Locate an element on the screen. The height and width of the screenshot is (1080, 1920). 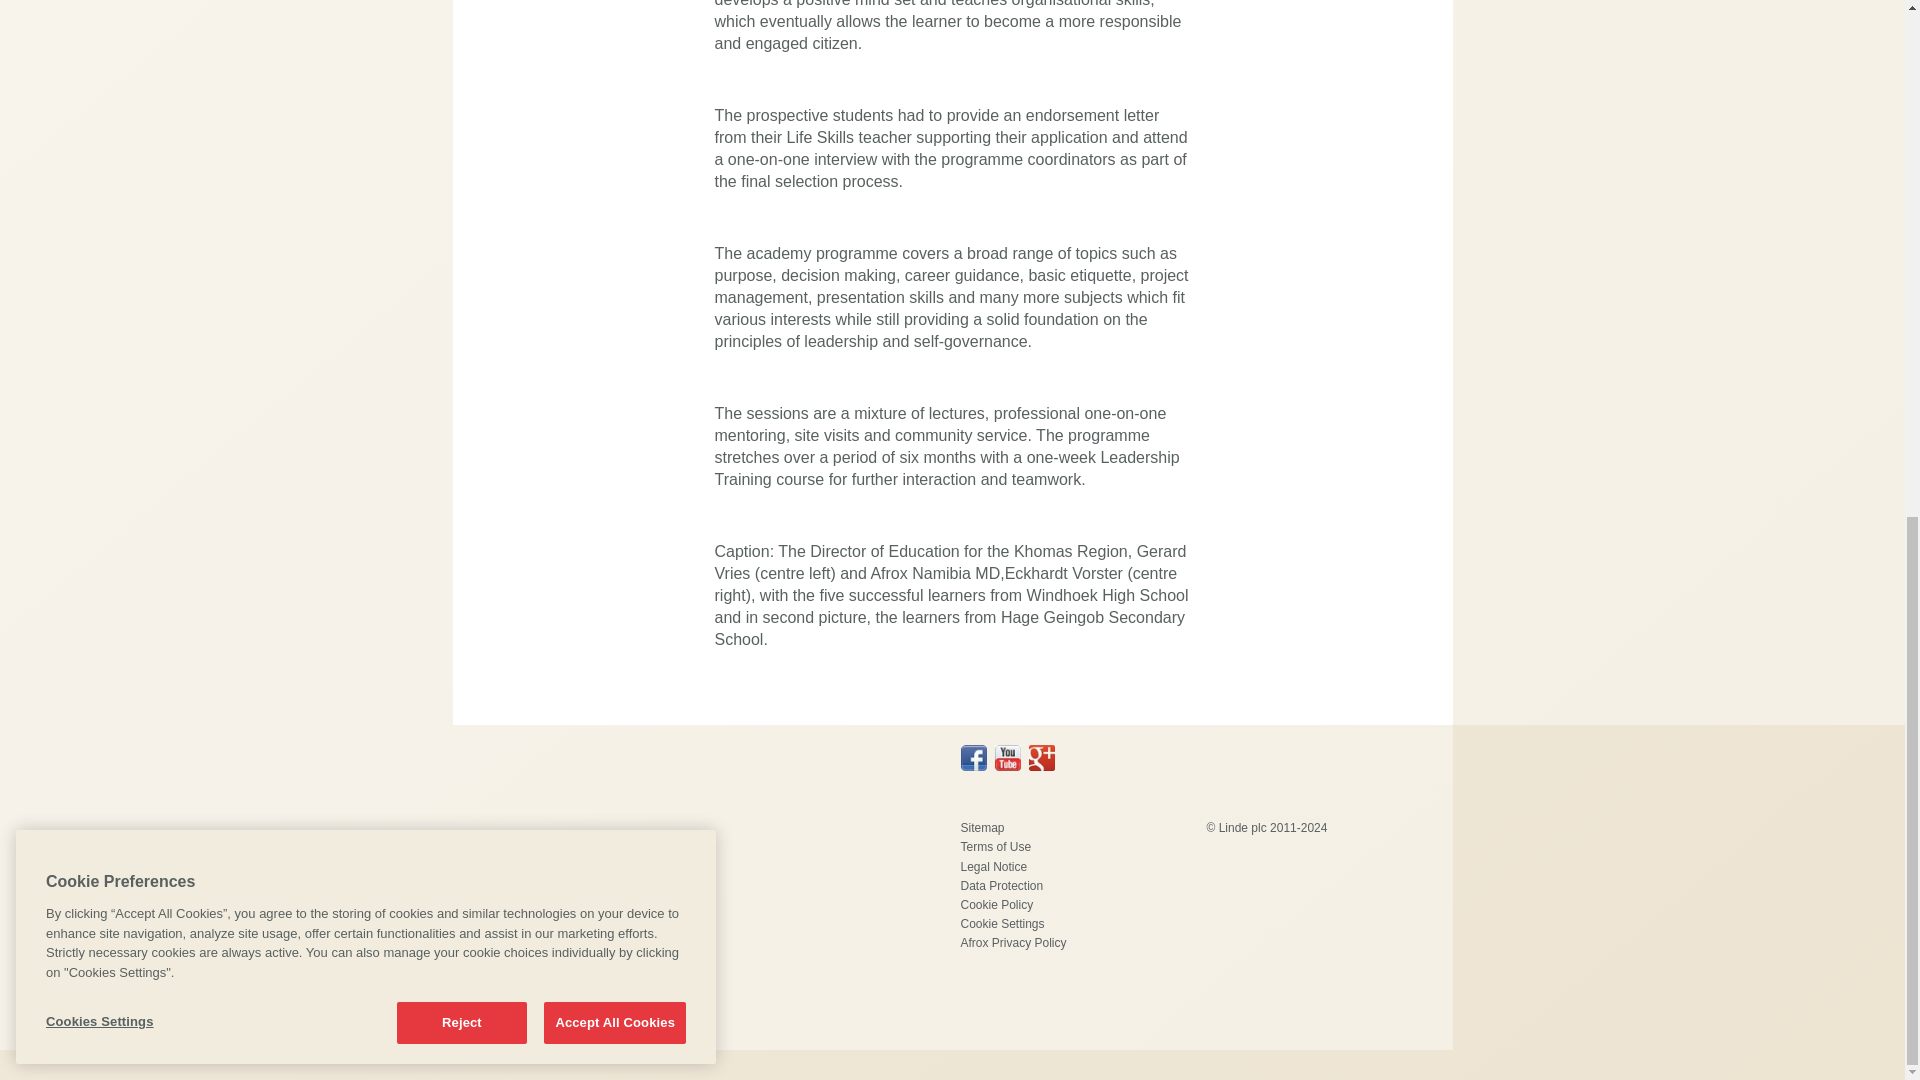
Cookie Policy is located at coordinates (996, 904).